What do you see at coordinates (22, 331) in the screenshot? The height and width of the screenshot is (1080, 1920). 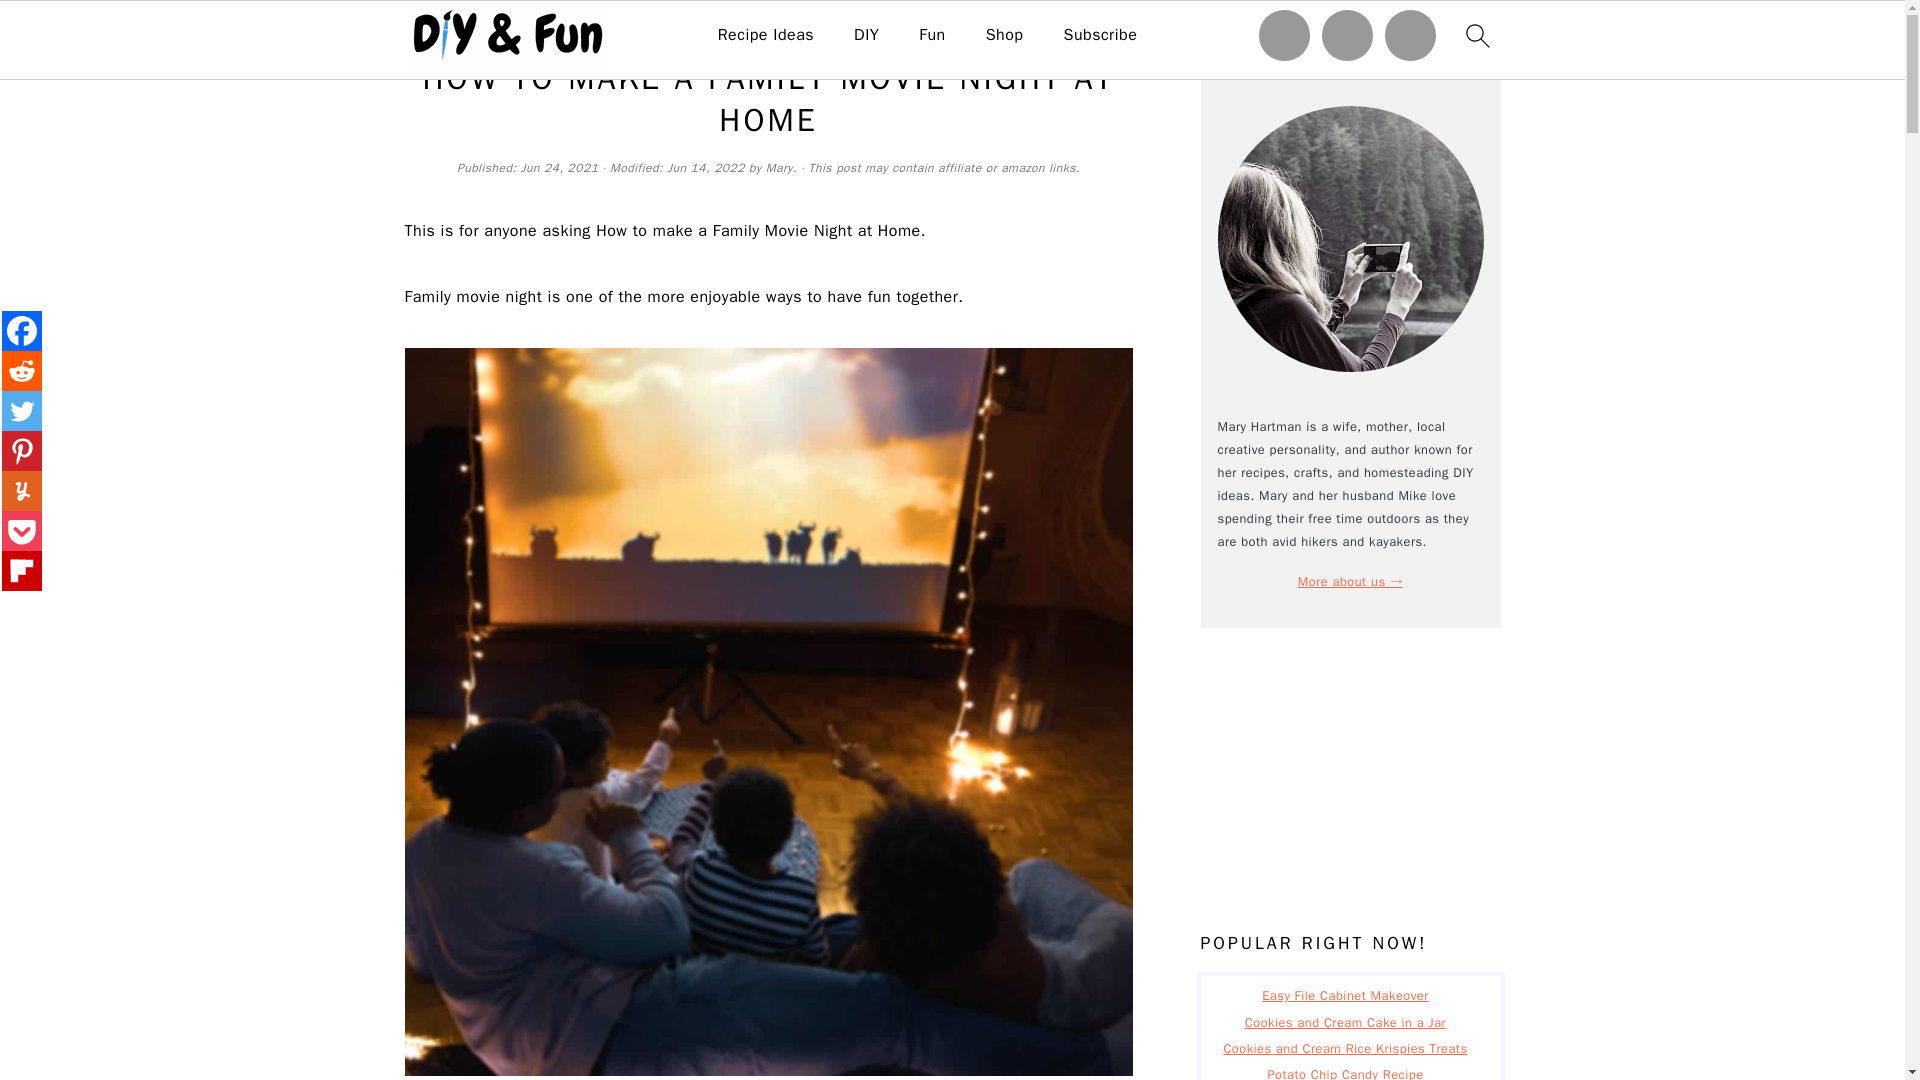 I see `Facebook` at bounding box center [22, 331].